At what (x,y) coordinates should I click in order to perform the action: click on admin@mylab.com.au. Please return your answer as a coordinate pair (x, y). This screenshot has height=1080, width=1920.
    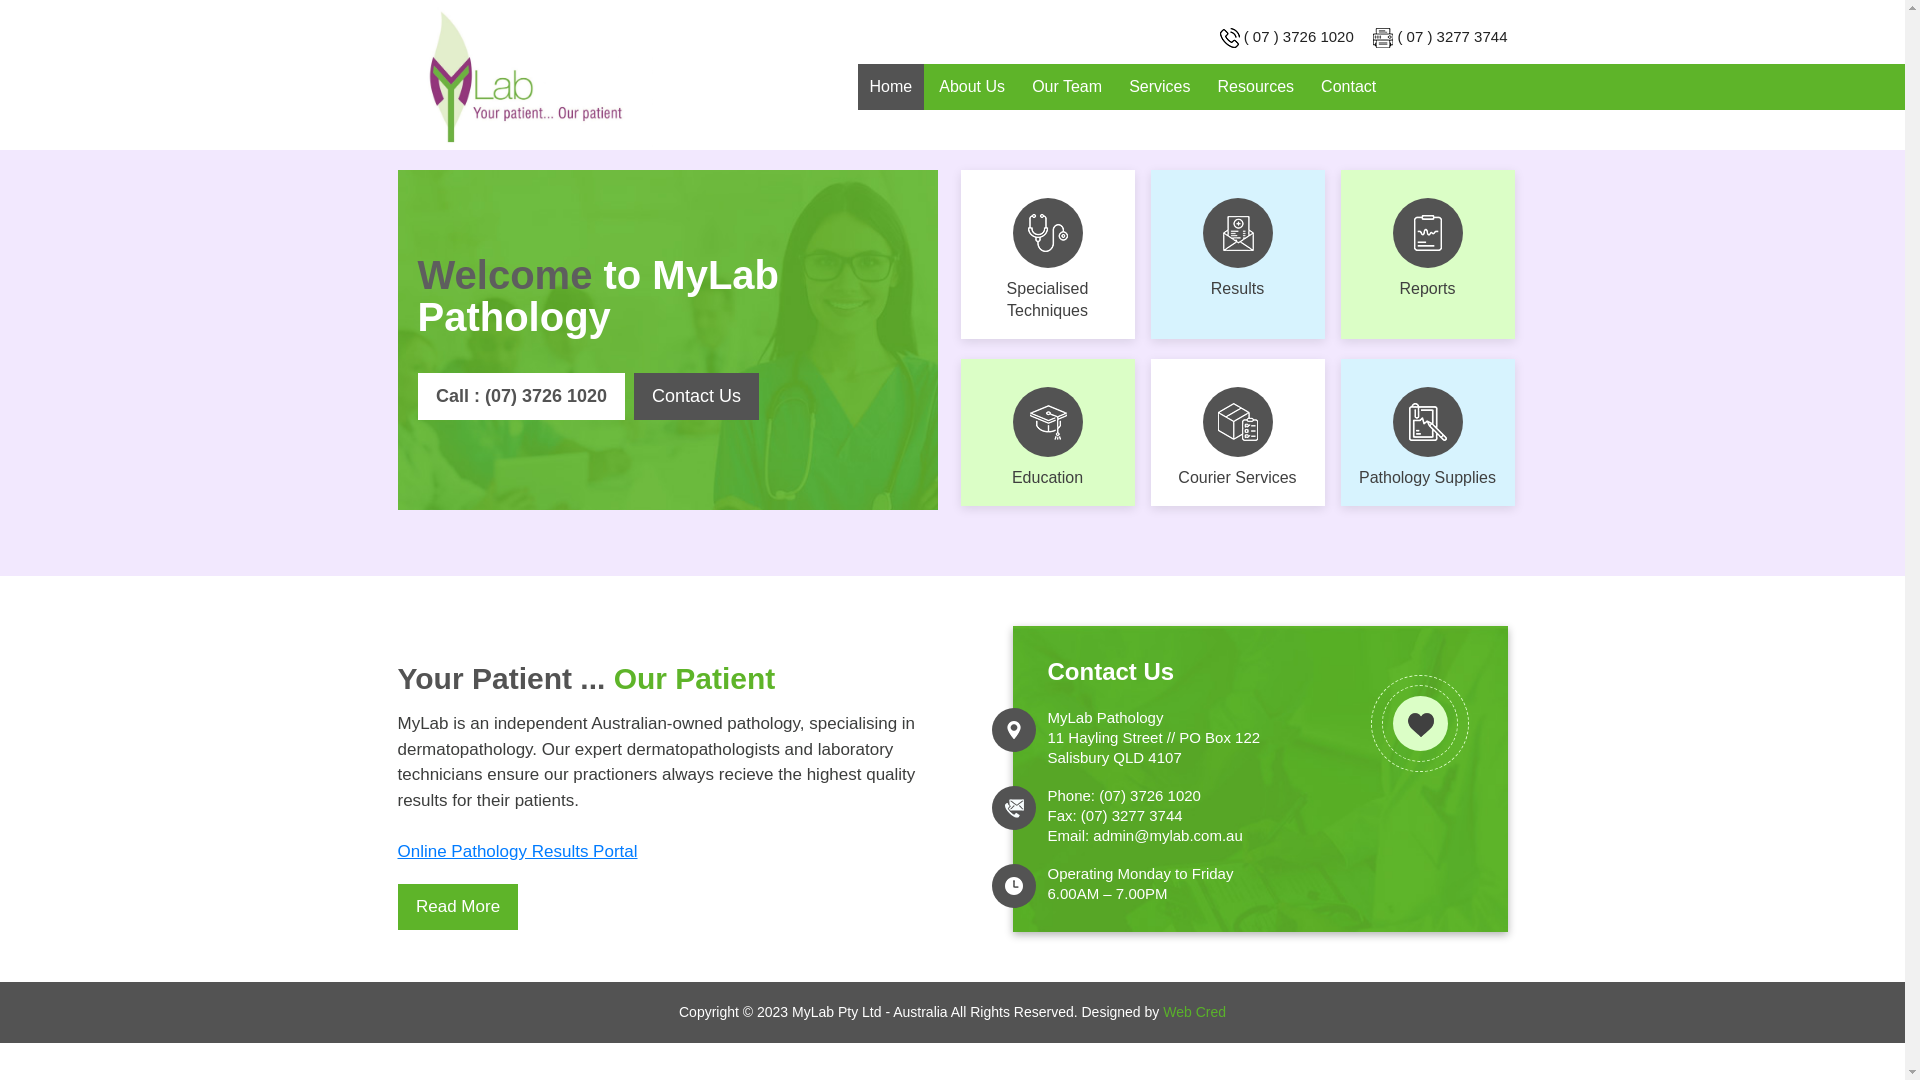
    Looking at the image, I should click on (1168, 836).